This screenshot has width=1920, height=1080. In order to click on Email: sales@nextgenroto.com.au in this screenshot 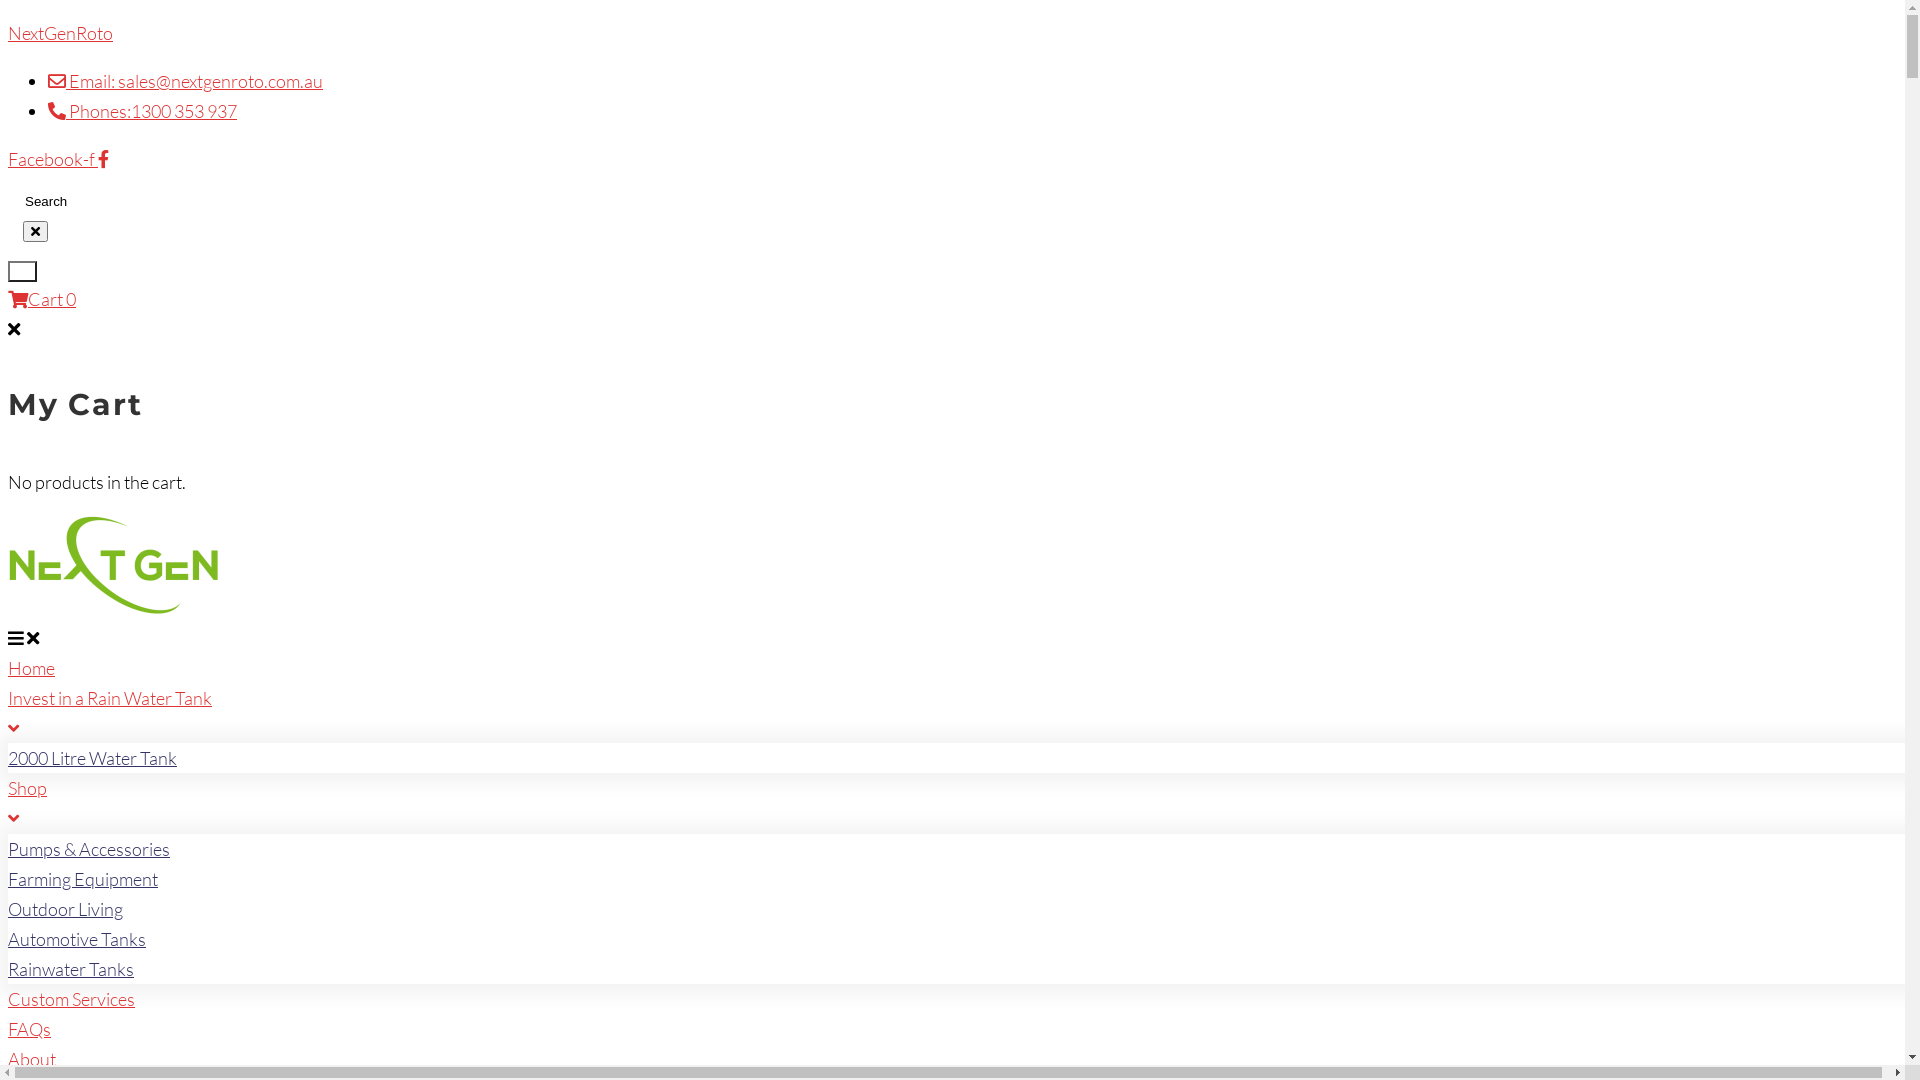, I will do `click(186, 81)`.